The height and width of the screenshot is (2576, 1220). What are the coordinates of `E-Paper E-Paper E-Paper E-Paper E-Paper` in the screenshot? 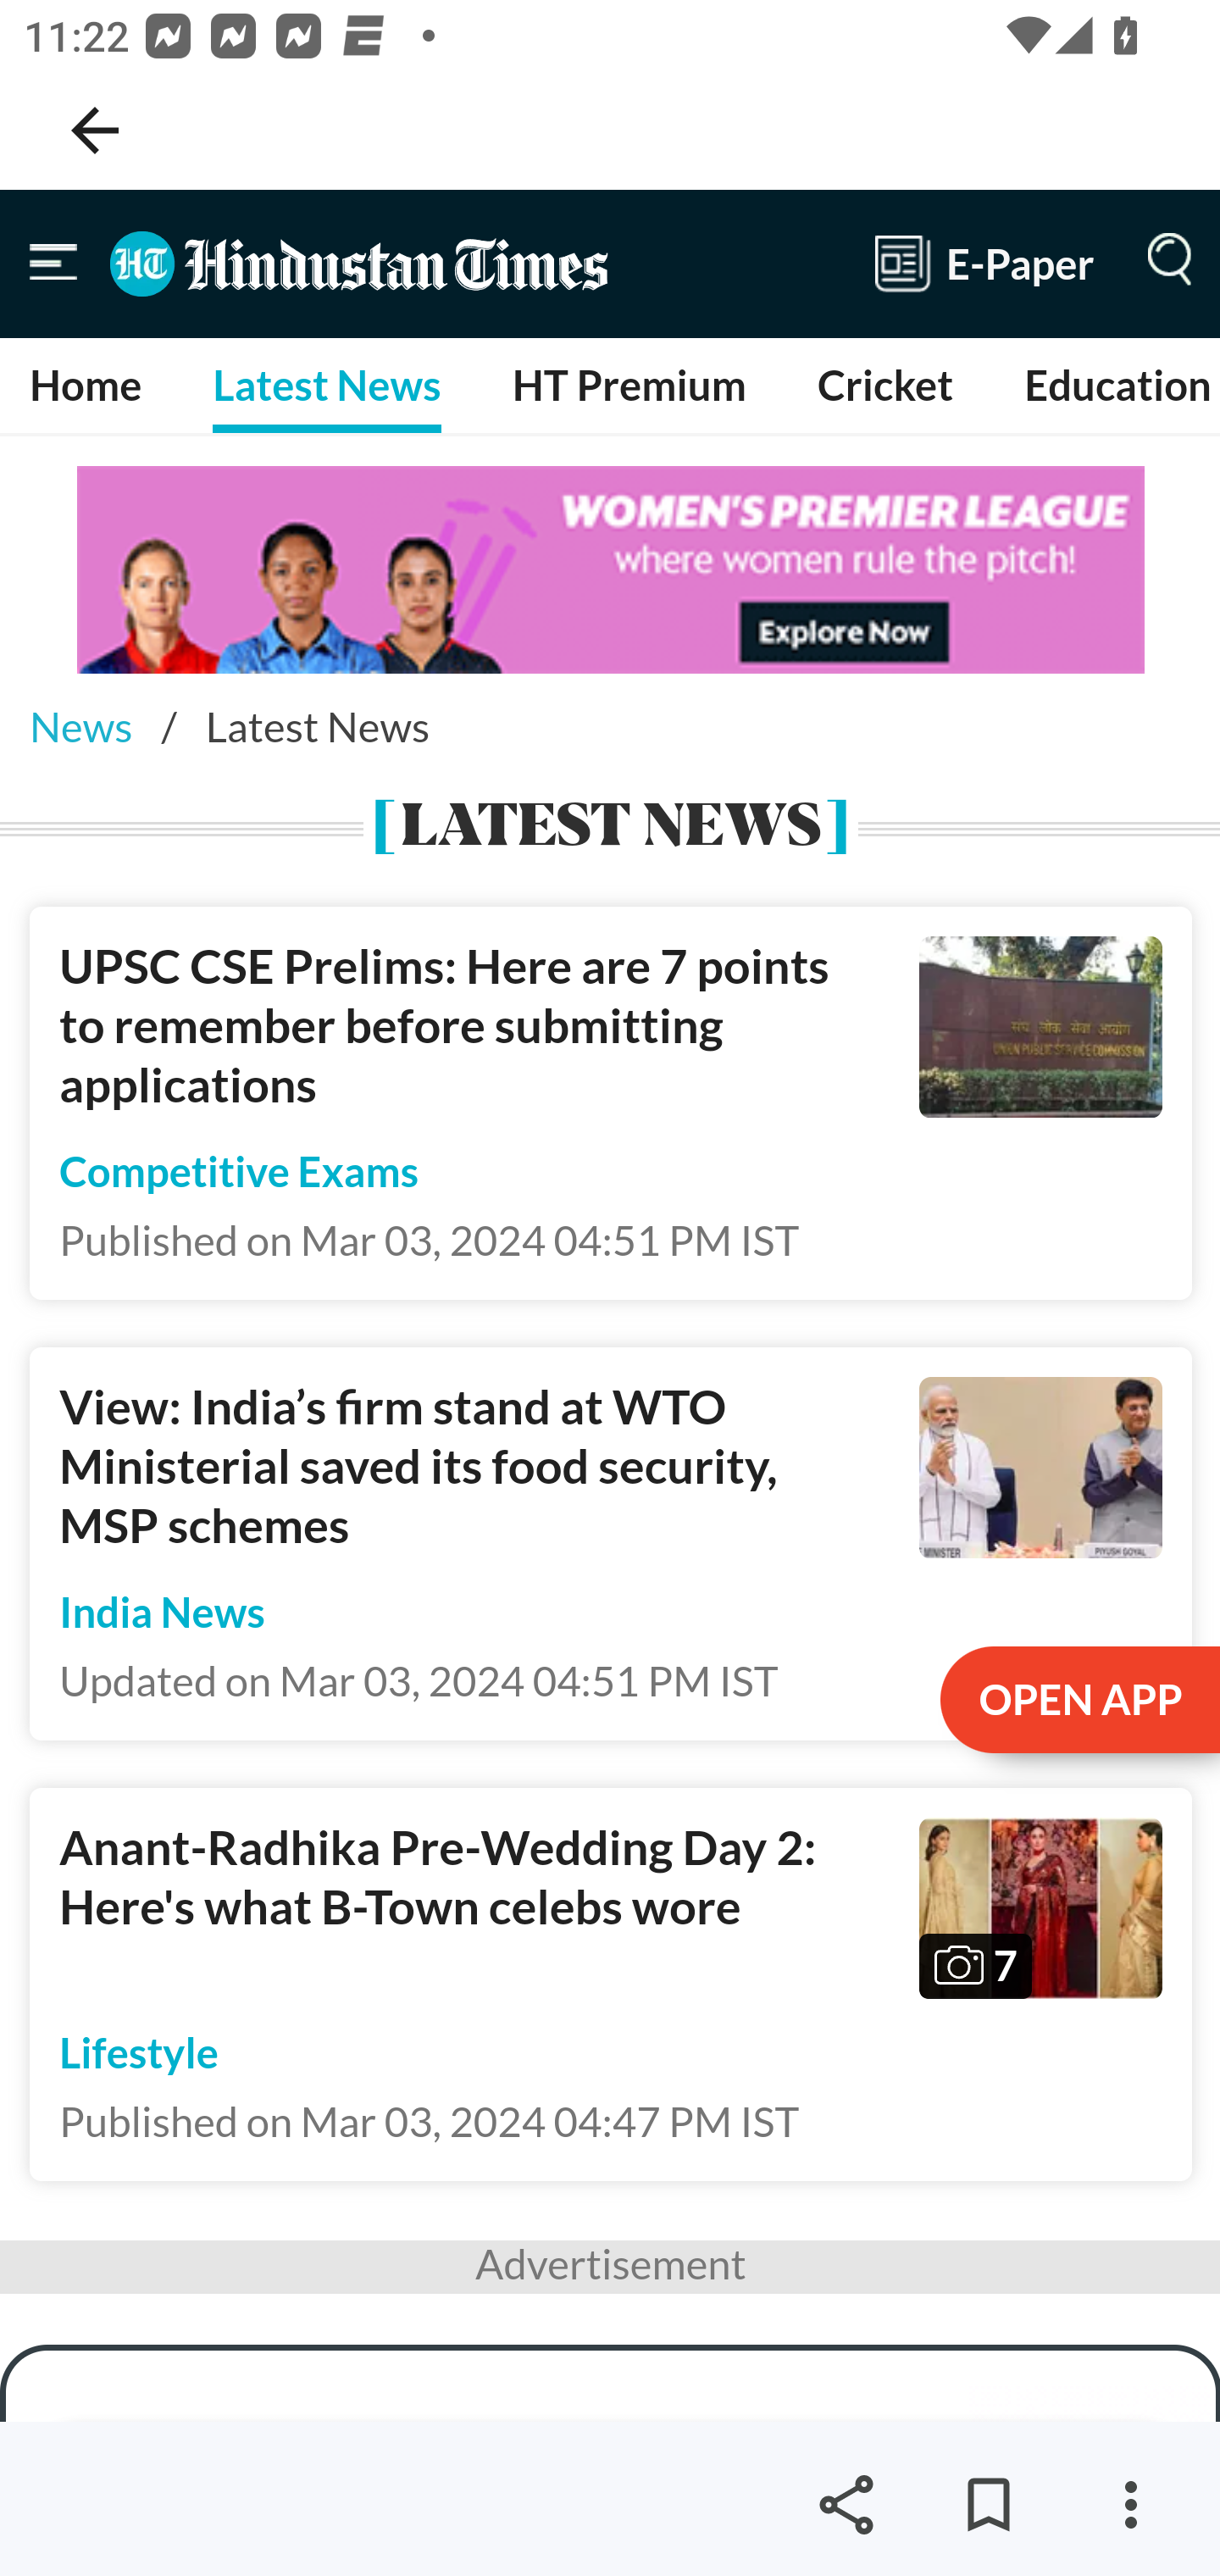 It's located at (984, 264).